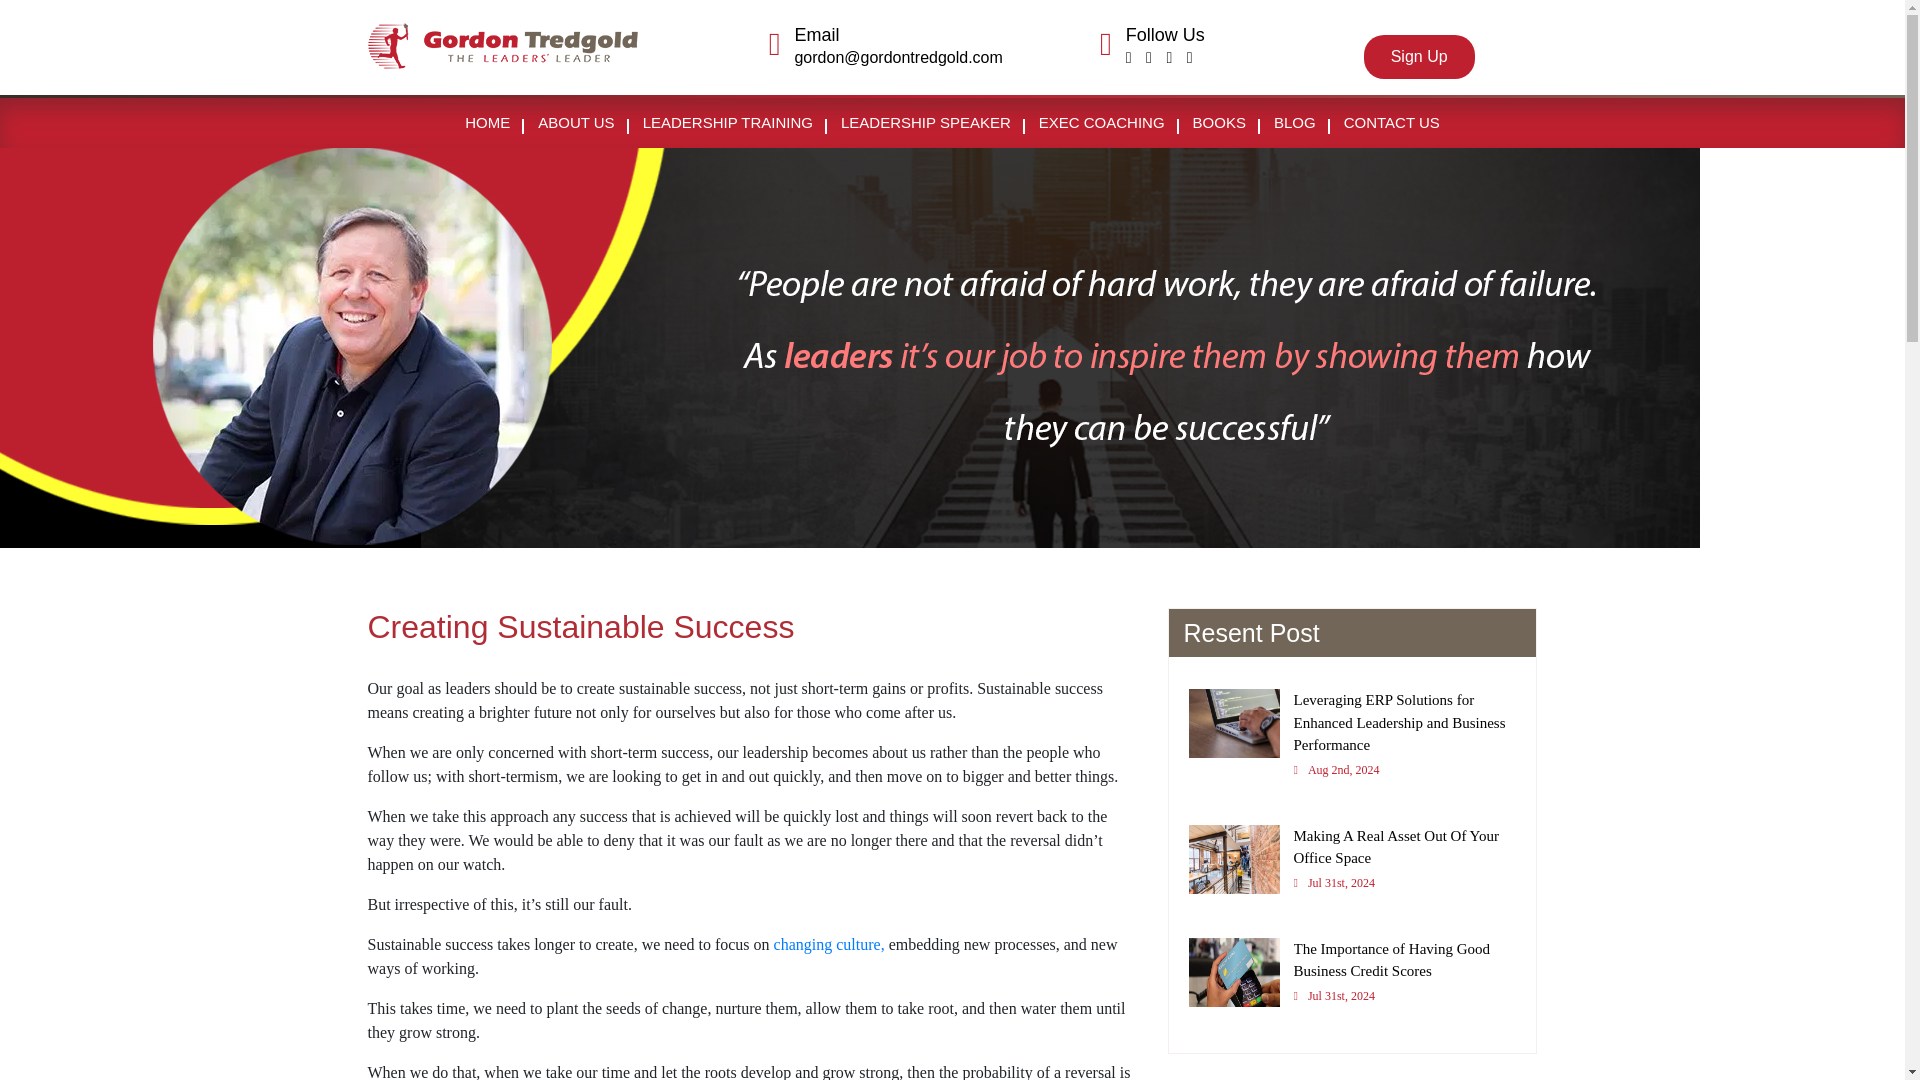 This screenshot has height=1080, width=1920. Describe the element at coordinates (1102, 122) in the screenshot. I see `EXEC COACHING` at that location.